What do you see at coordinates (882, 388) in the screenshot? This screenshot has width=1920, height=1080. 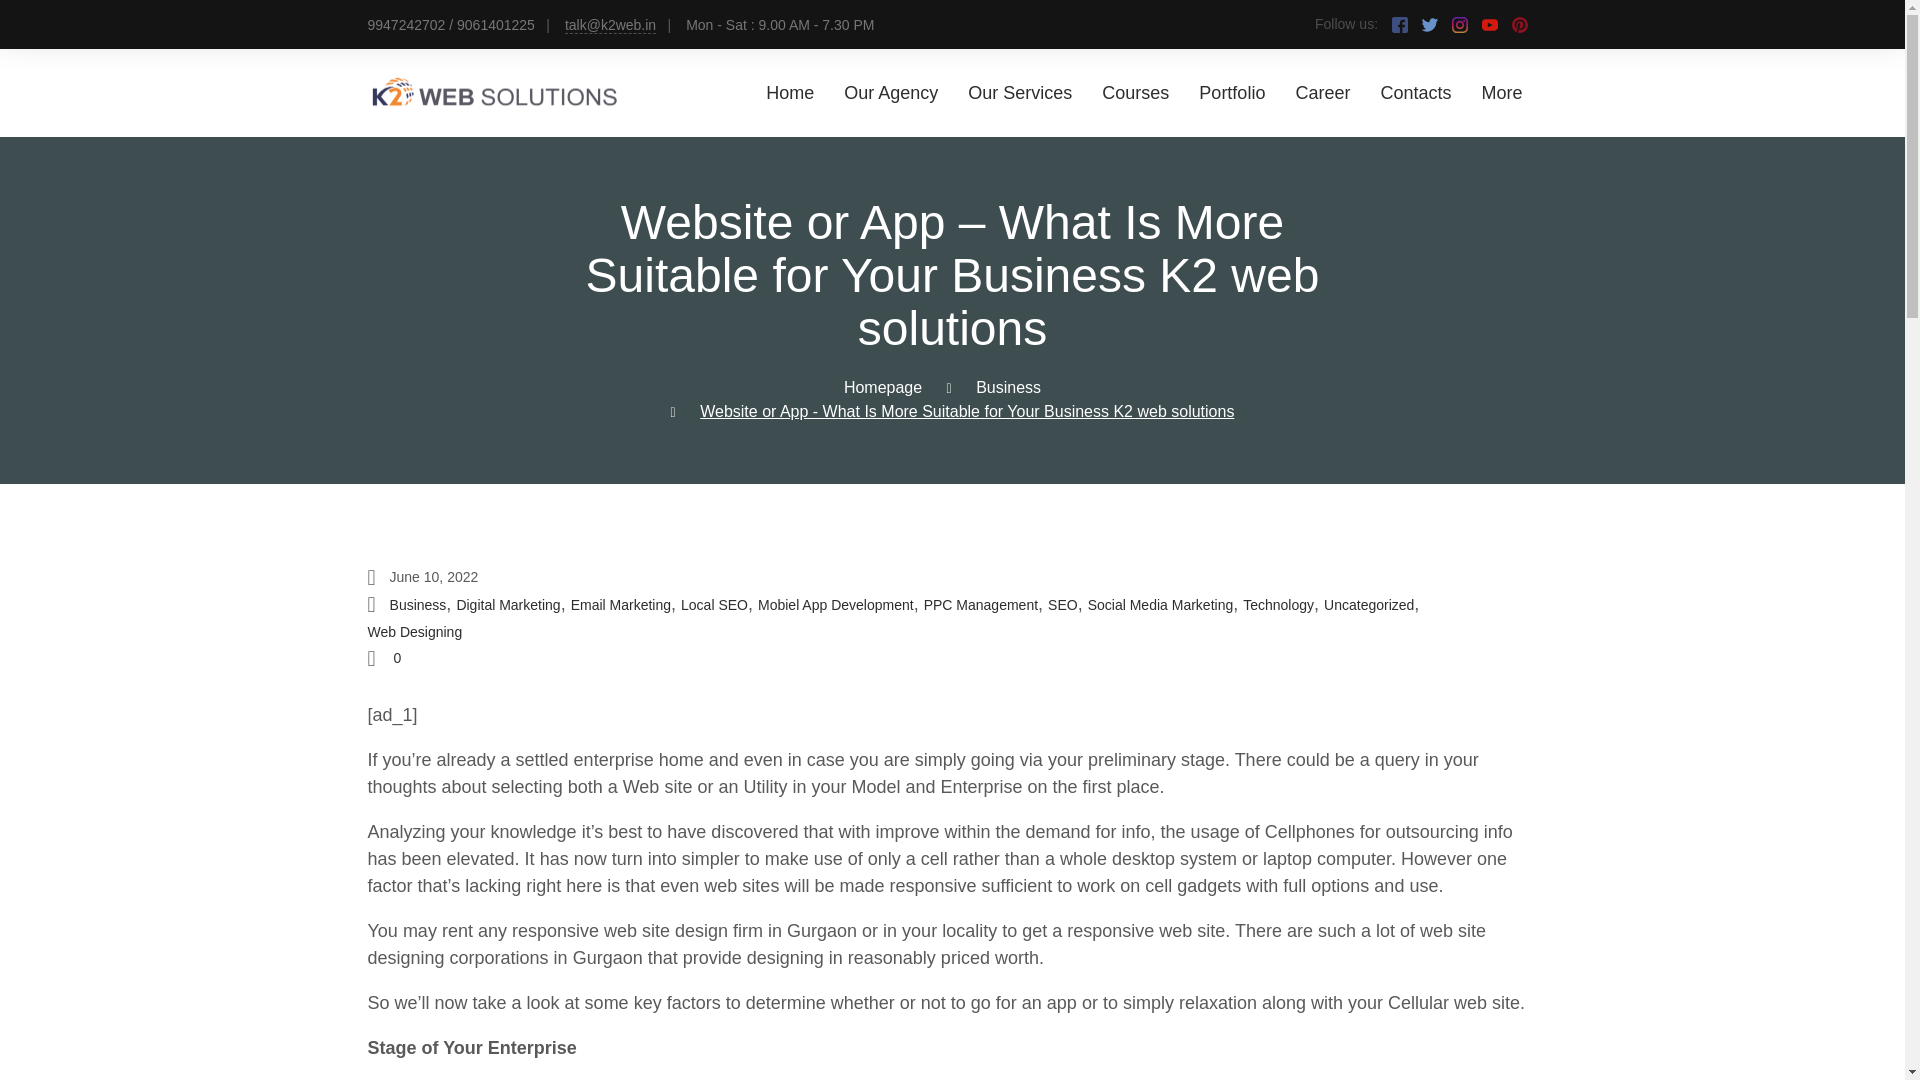 I see `Homepage` at bounding box center [882, 388].